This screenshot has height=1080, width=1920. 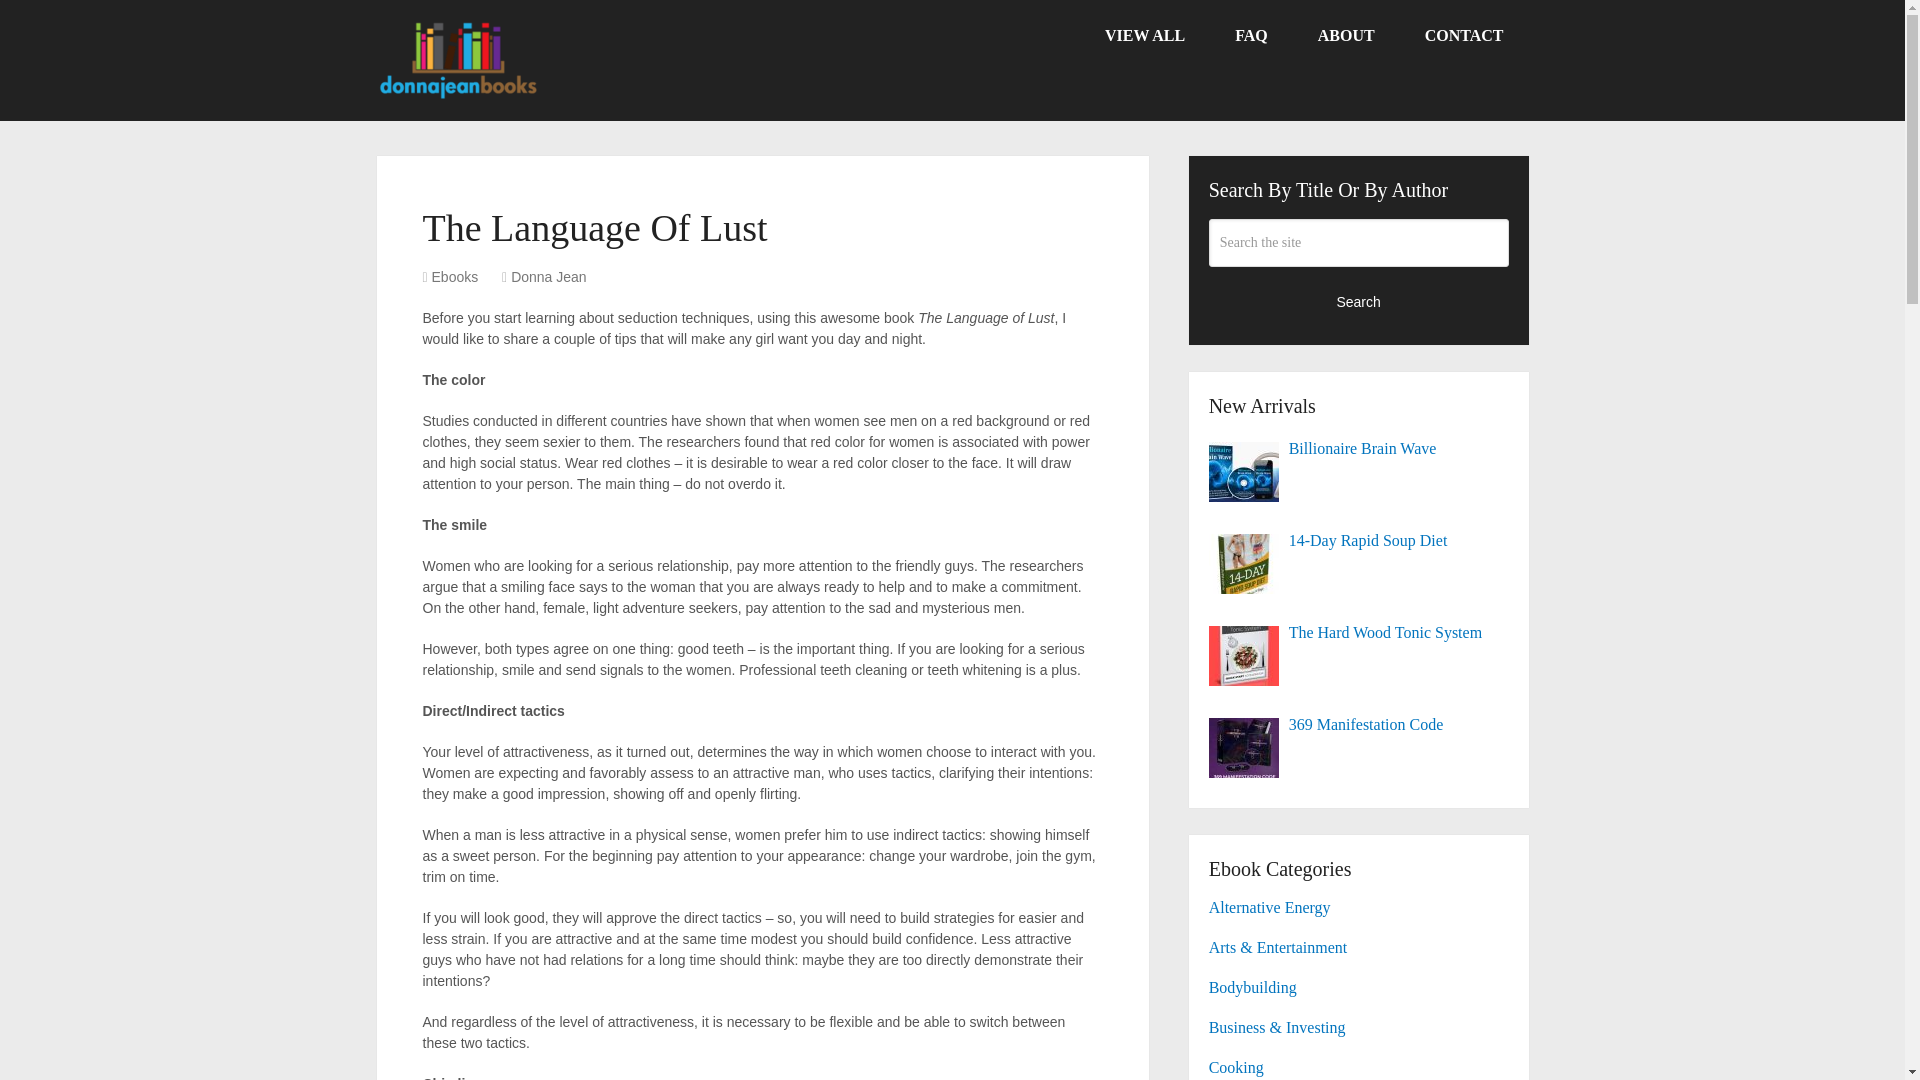 I want to click on Ebooks, so click(x=455, y=276).